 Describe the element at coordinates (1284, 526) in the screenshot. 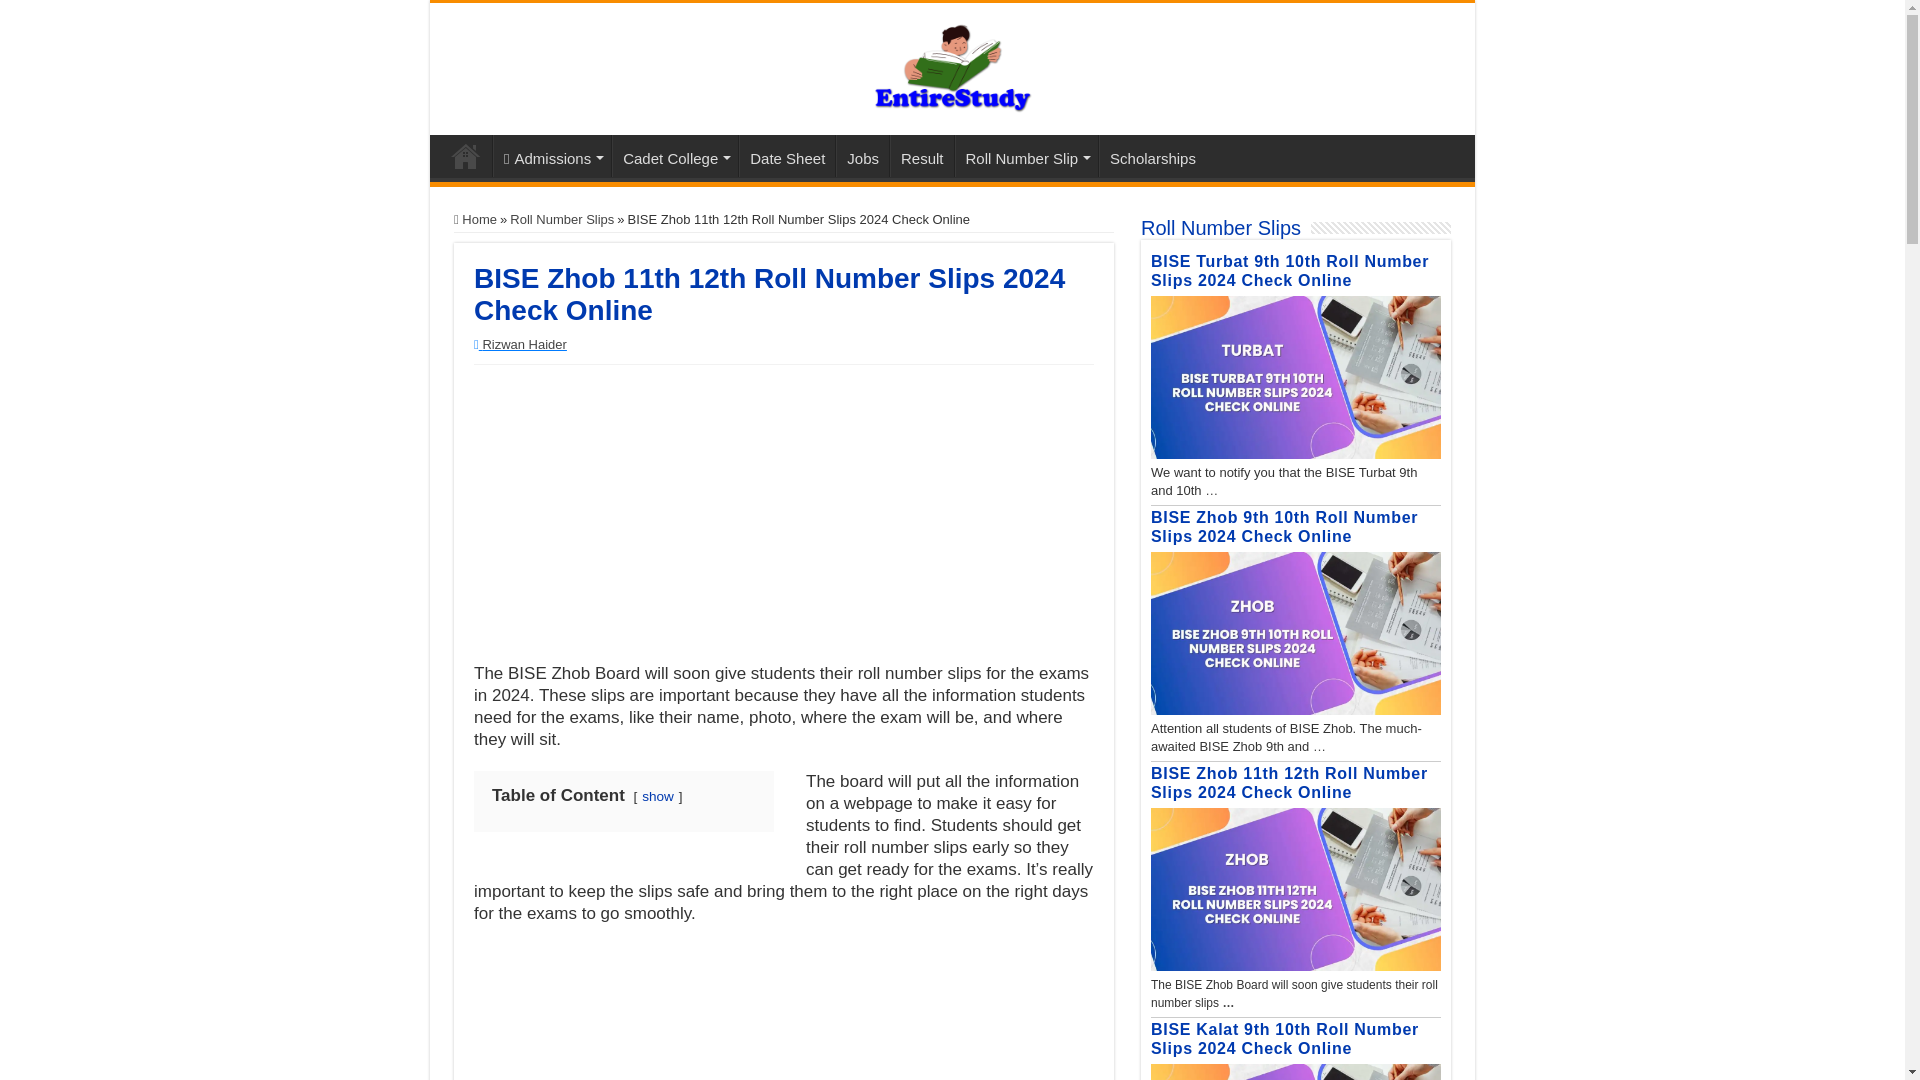

I see `BISE Zhob 9th 10th Roll Number Slips 2024 Check Online` at that location.